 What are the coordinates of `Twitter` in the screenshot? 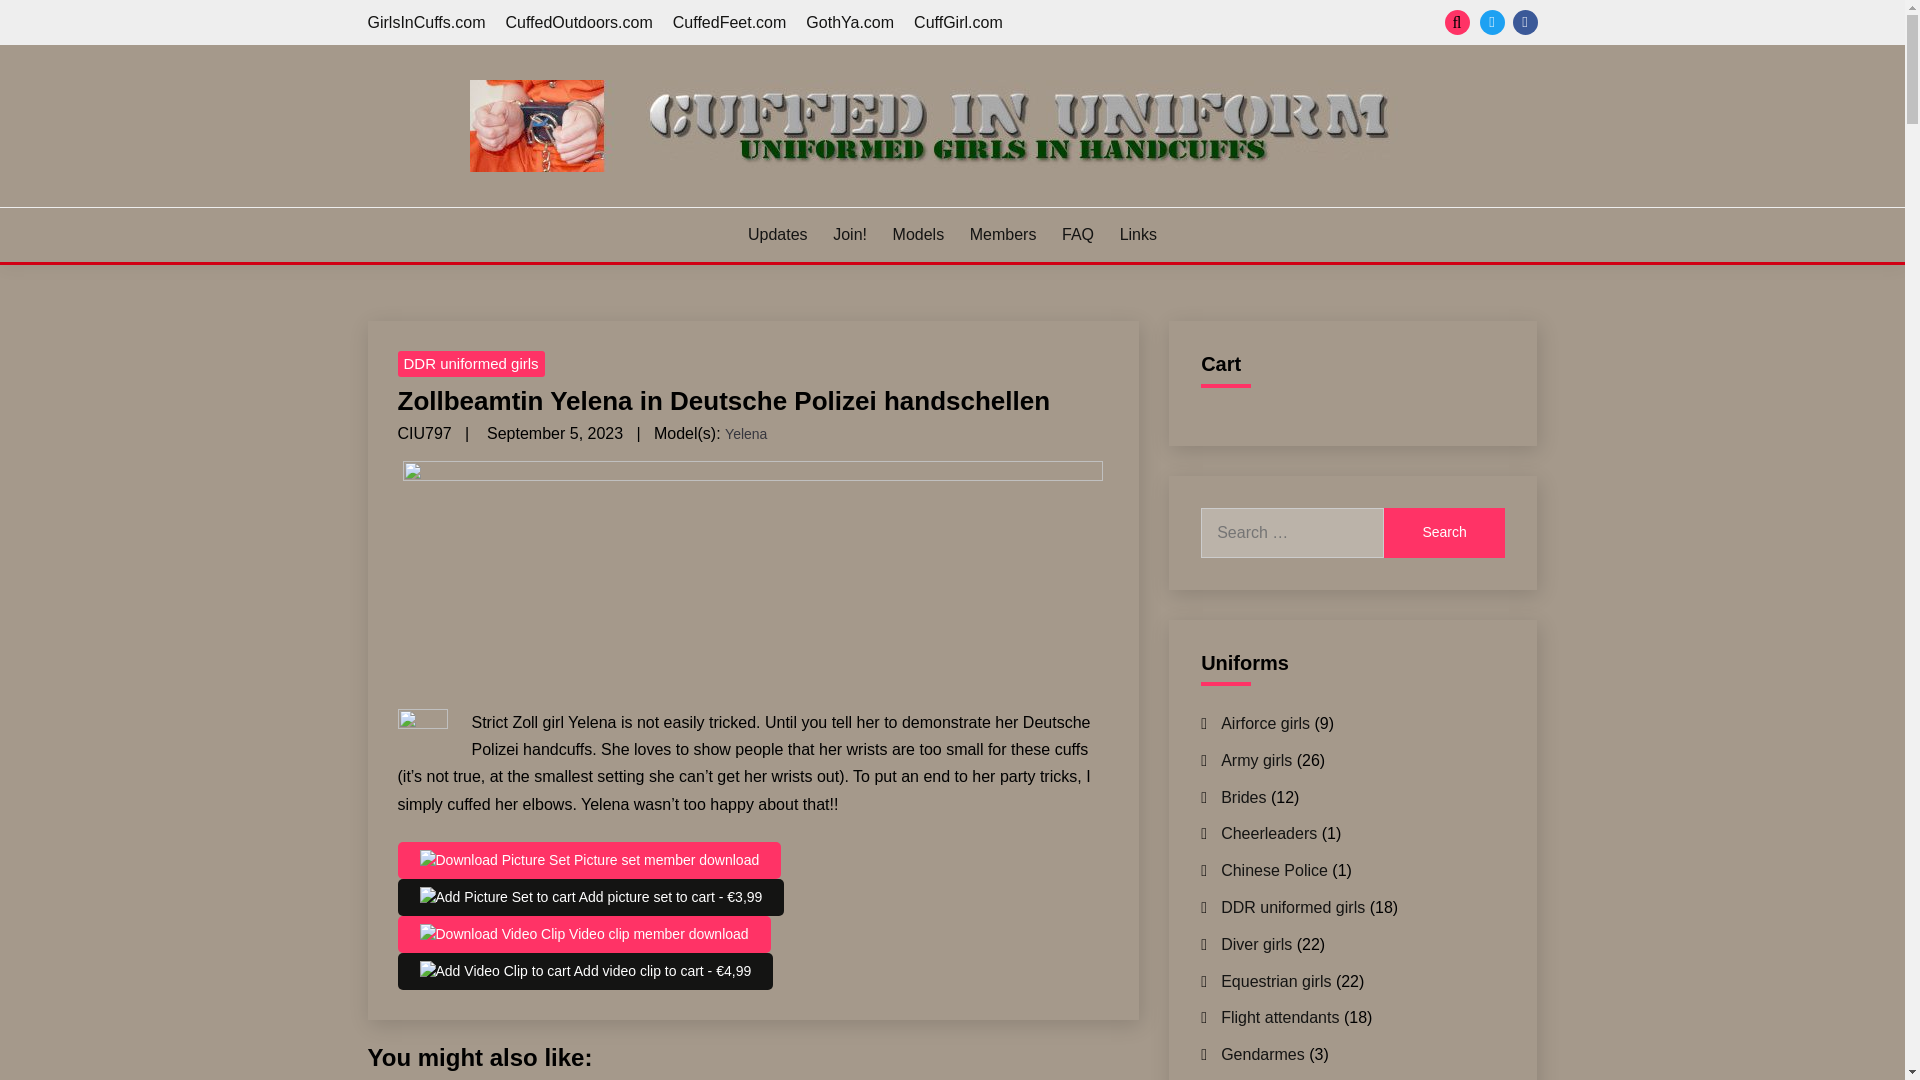 It's located at (1492, 22).